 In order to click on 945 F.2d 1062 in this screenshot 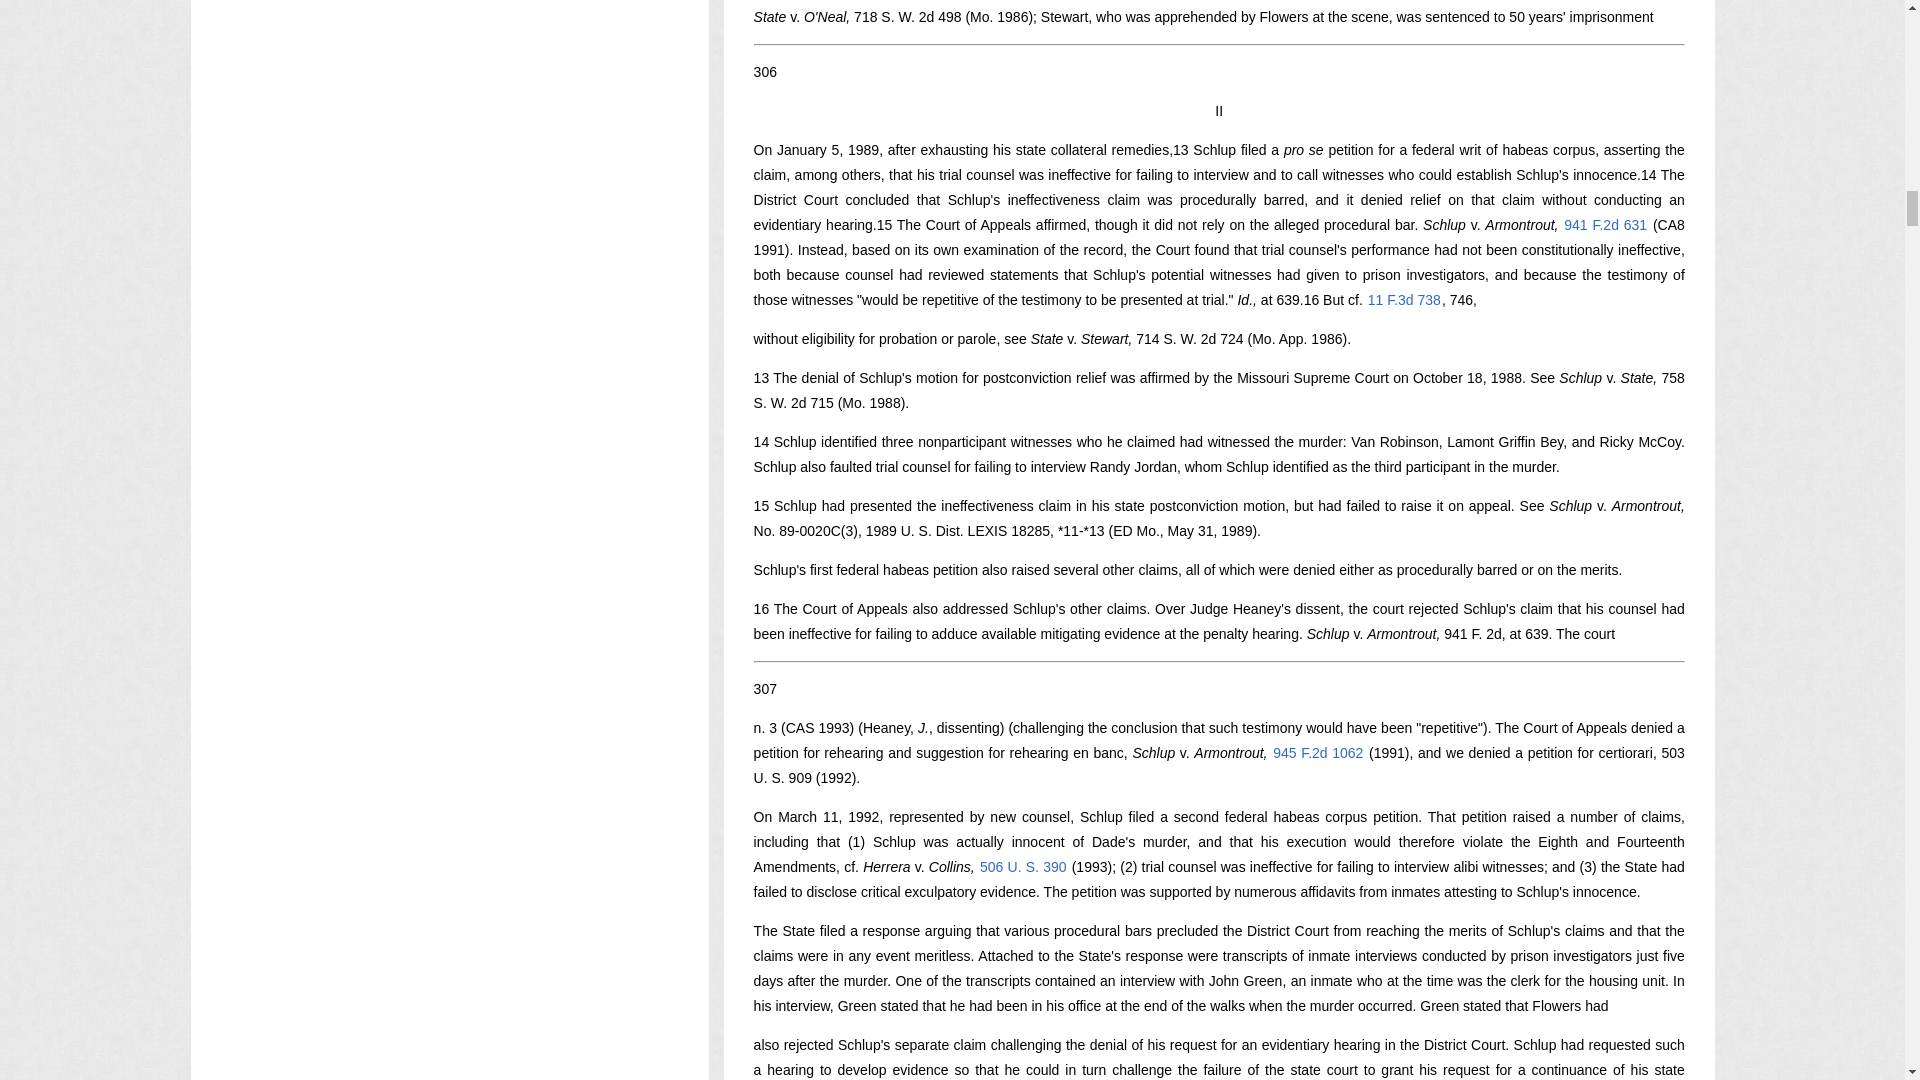, I will do `click(1317, 753)`.